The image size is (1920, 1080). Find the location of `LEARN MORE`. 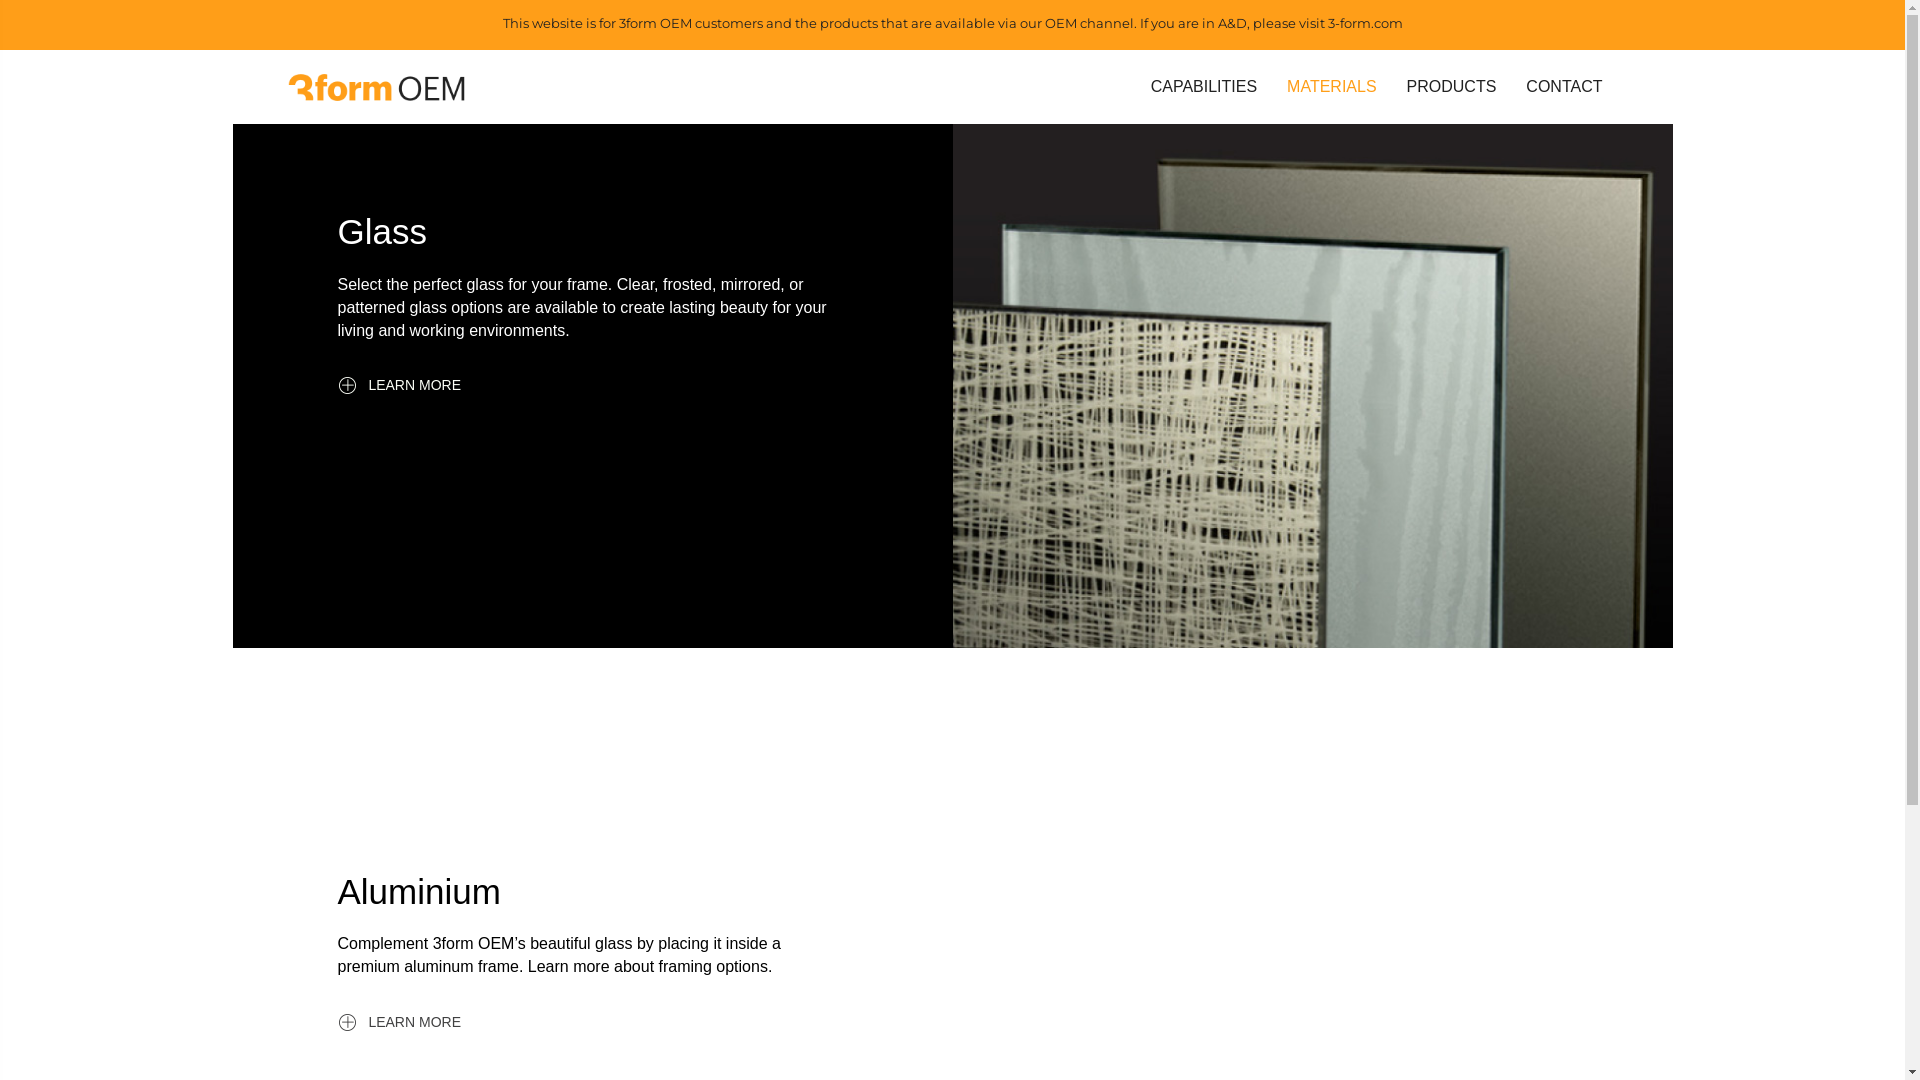

LEARN MORE is located at coordinates (400, 1022).